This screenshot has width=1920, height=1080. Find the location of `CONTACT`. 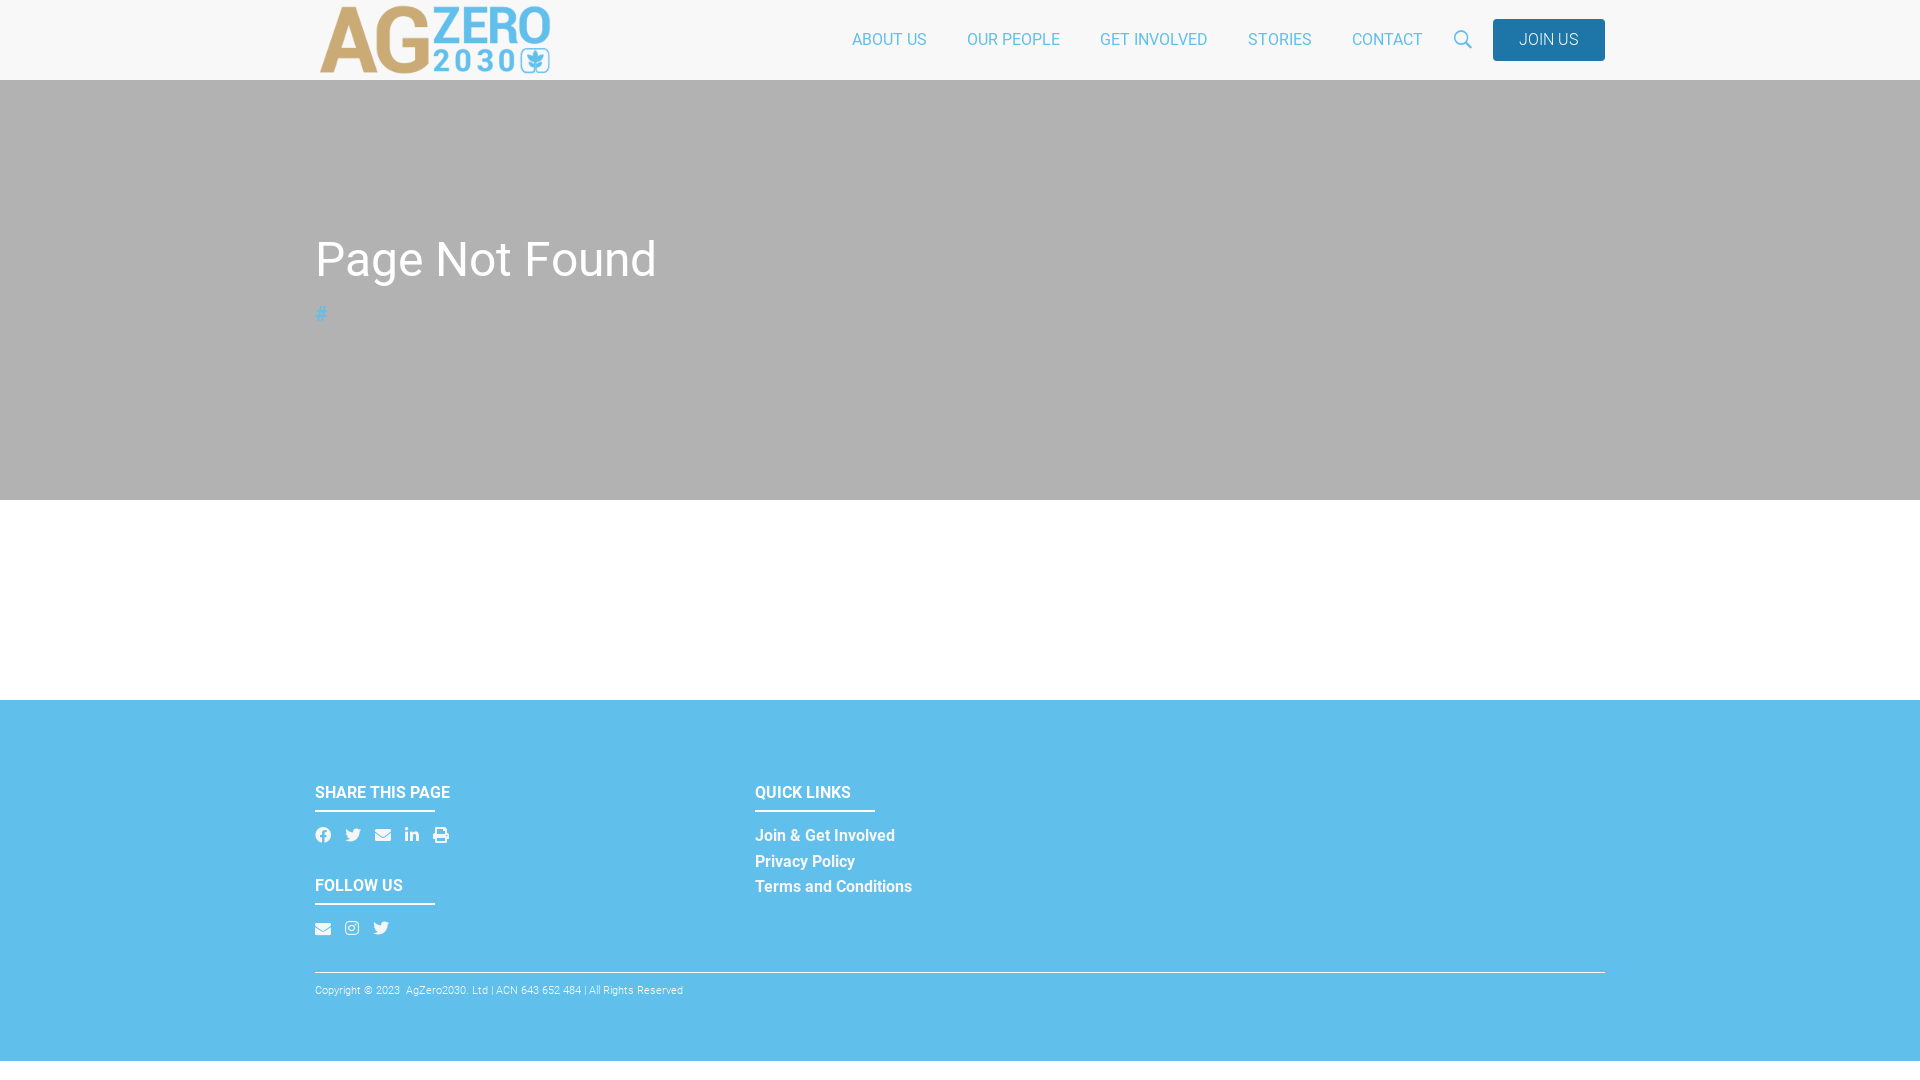

CONTACT is located at coordinates (1388, 40).